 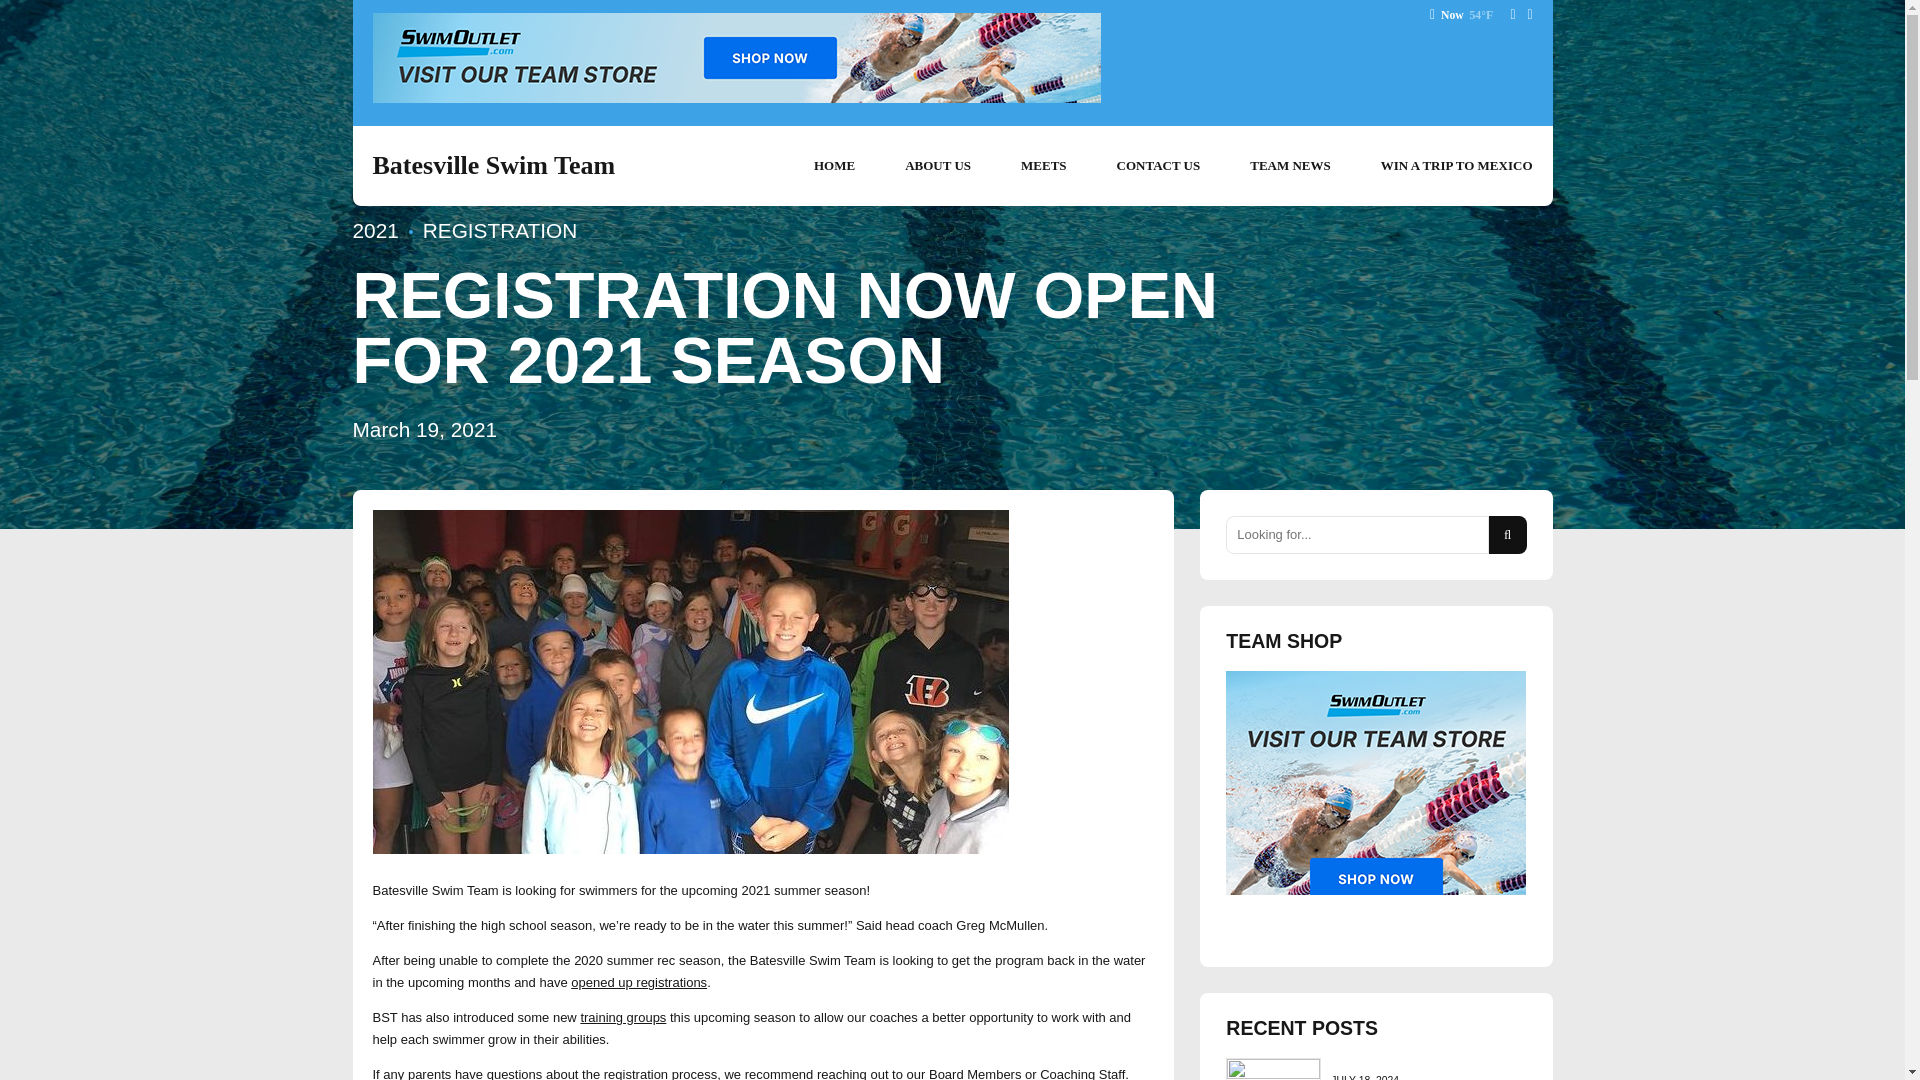 What do you see at coordinates (1290, 166) in the screenshot?
I see `TEAM NEWS` at bounding box center [1290, 166].